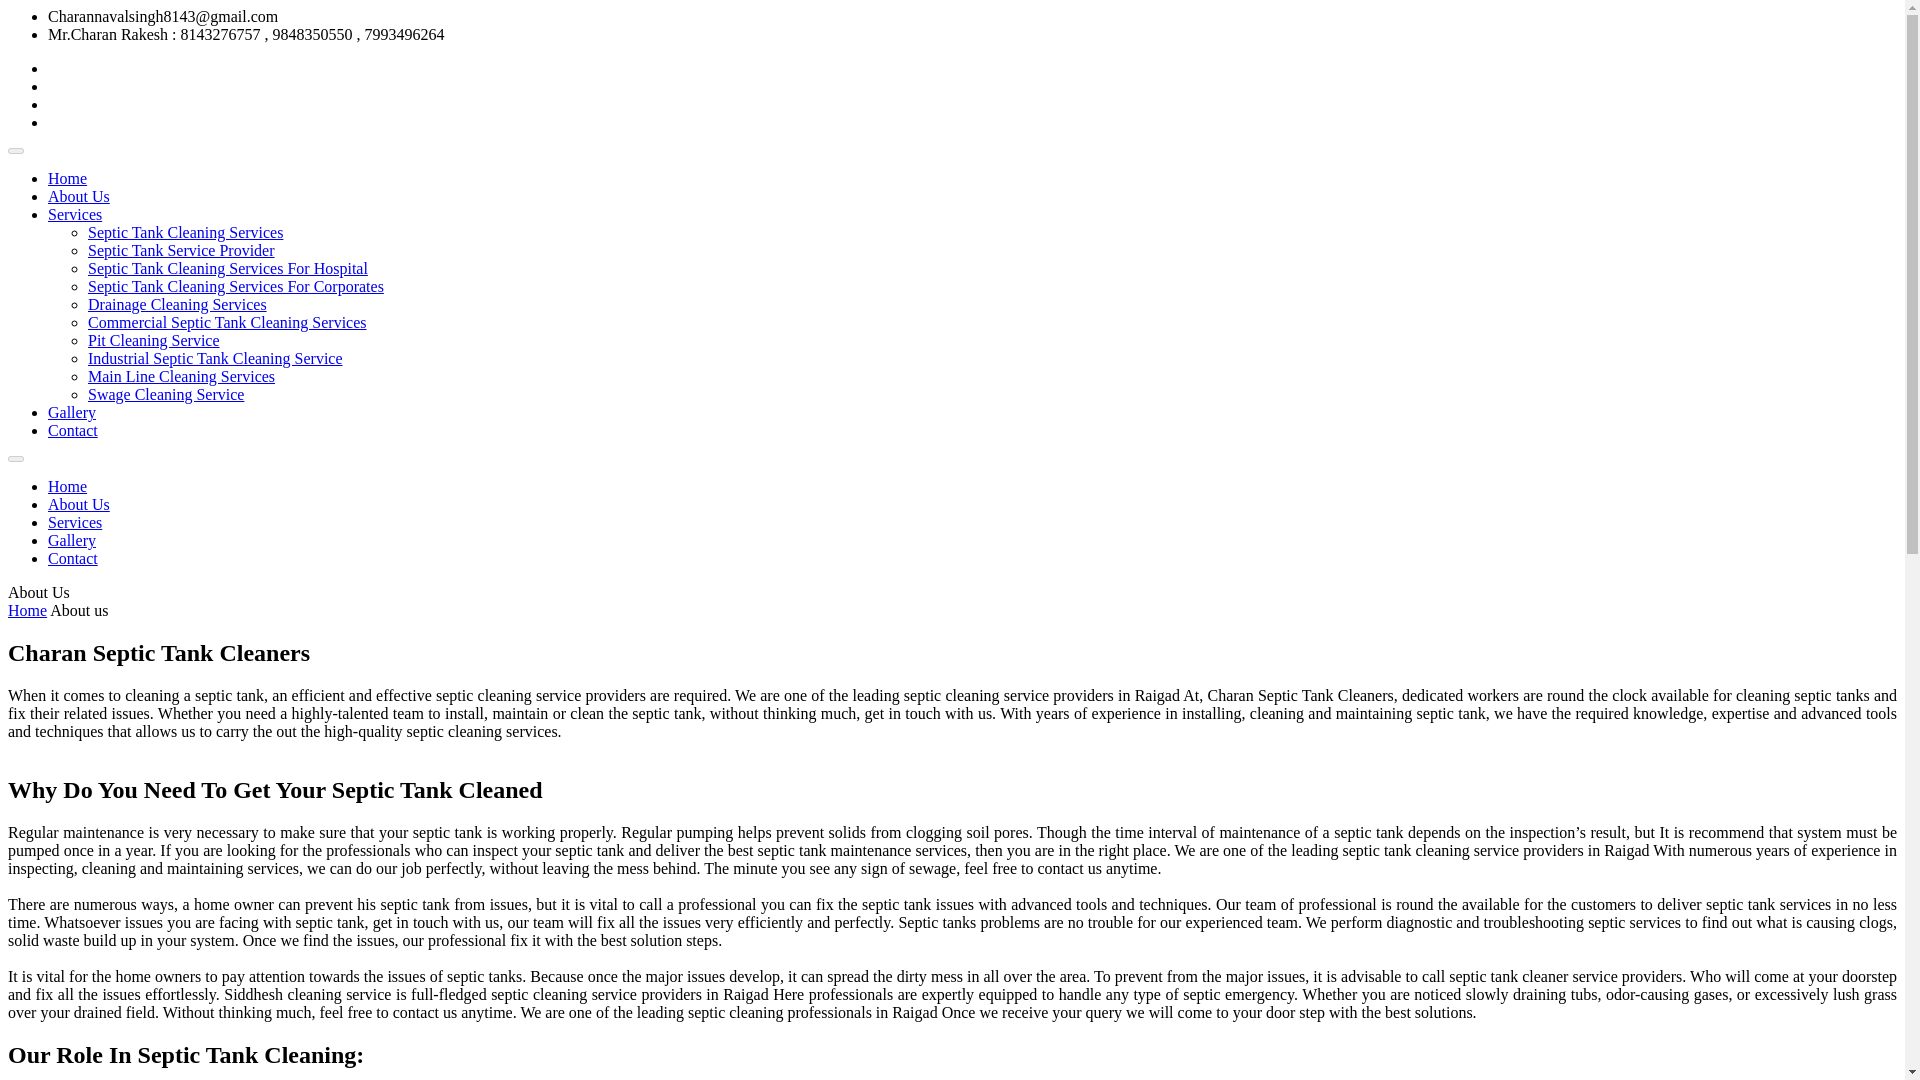 The image size is (1920, 1080). Describe the element at coordinates (72, 412) in the screenshot. I see `Gallery` at that location.